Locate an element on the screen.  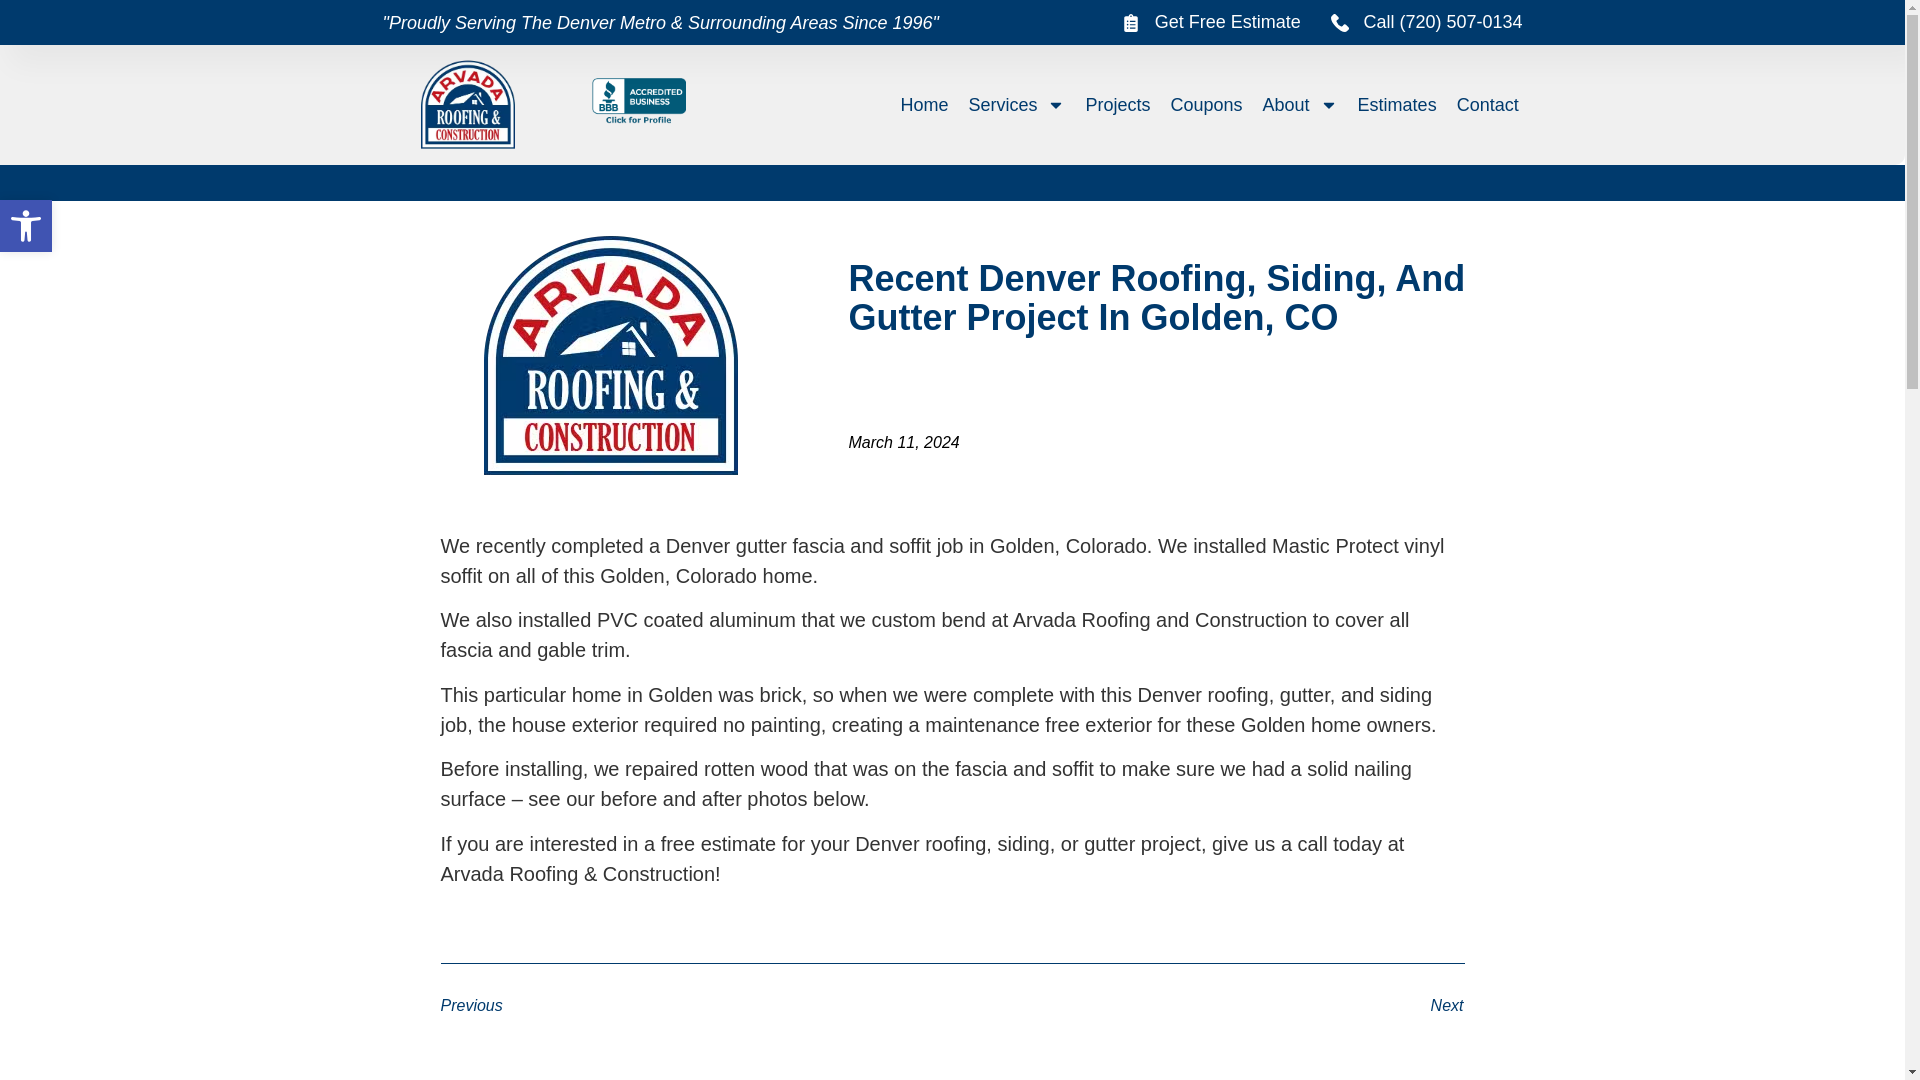
Coupons is located at coordinates (1016, 104).